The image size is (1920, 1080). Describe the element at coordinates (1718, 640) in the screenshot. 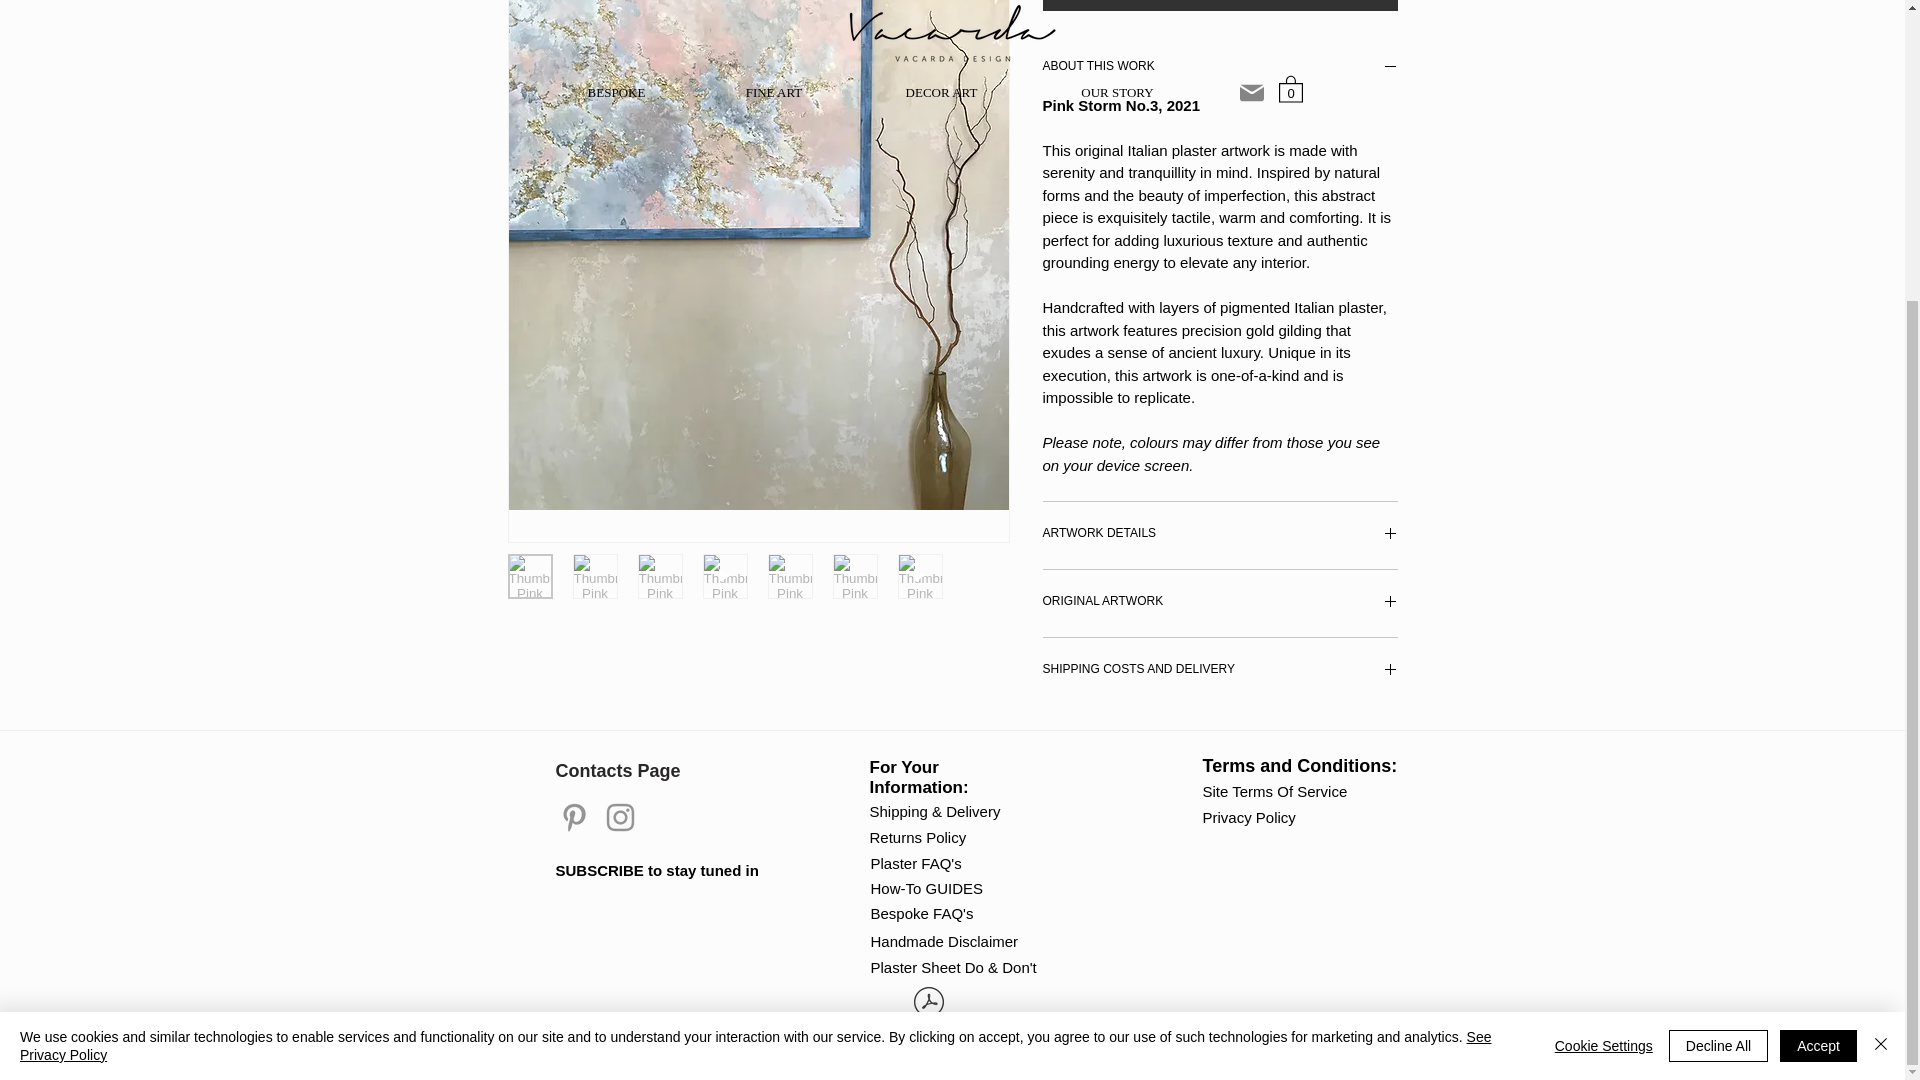

I see `Decline All` at that location.